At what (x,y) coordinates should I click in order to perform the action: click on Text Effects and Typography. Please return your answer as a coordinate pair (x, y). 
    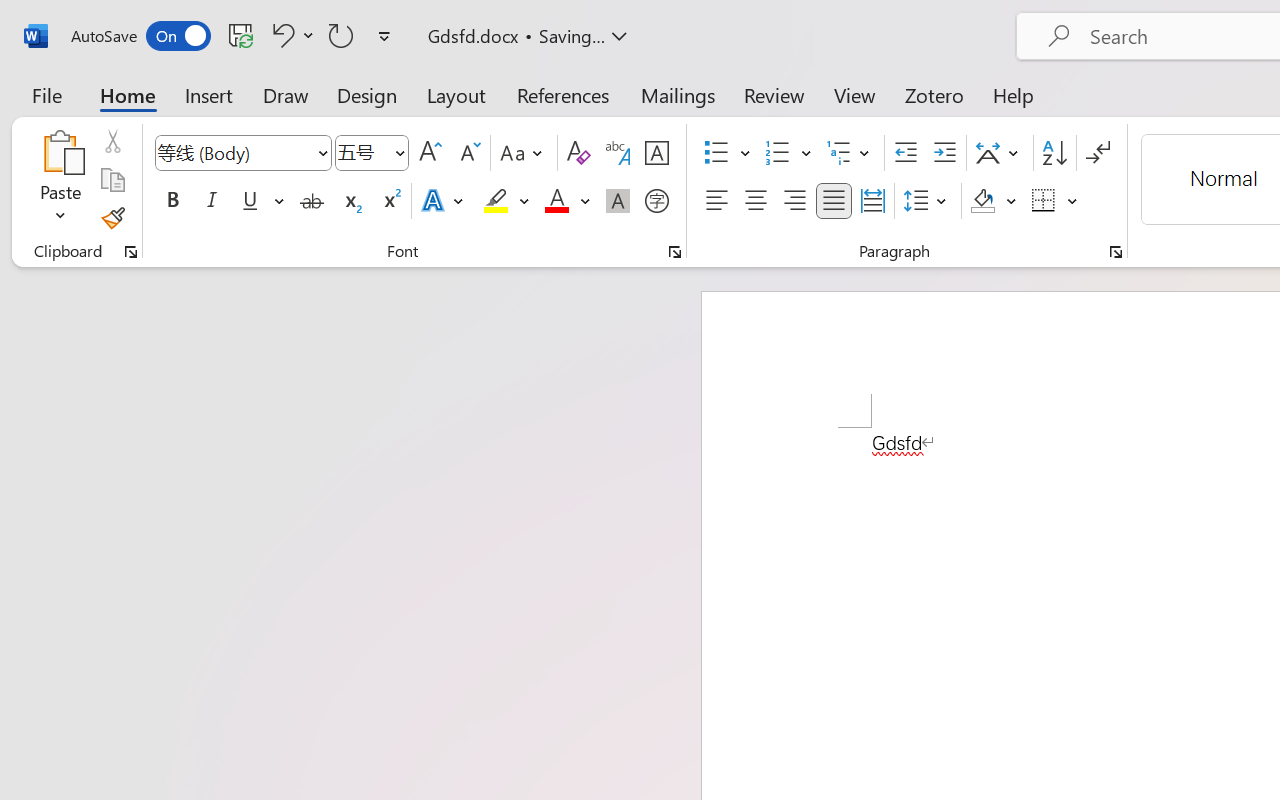
    Looking at the image, I should click on (444, 201).